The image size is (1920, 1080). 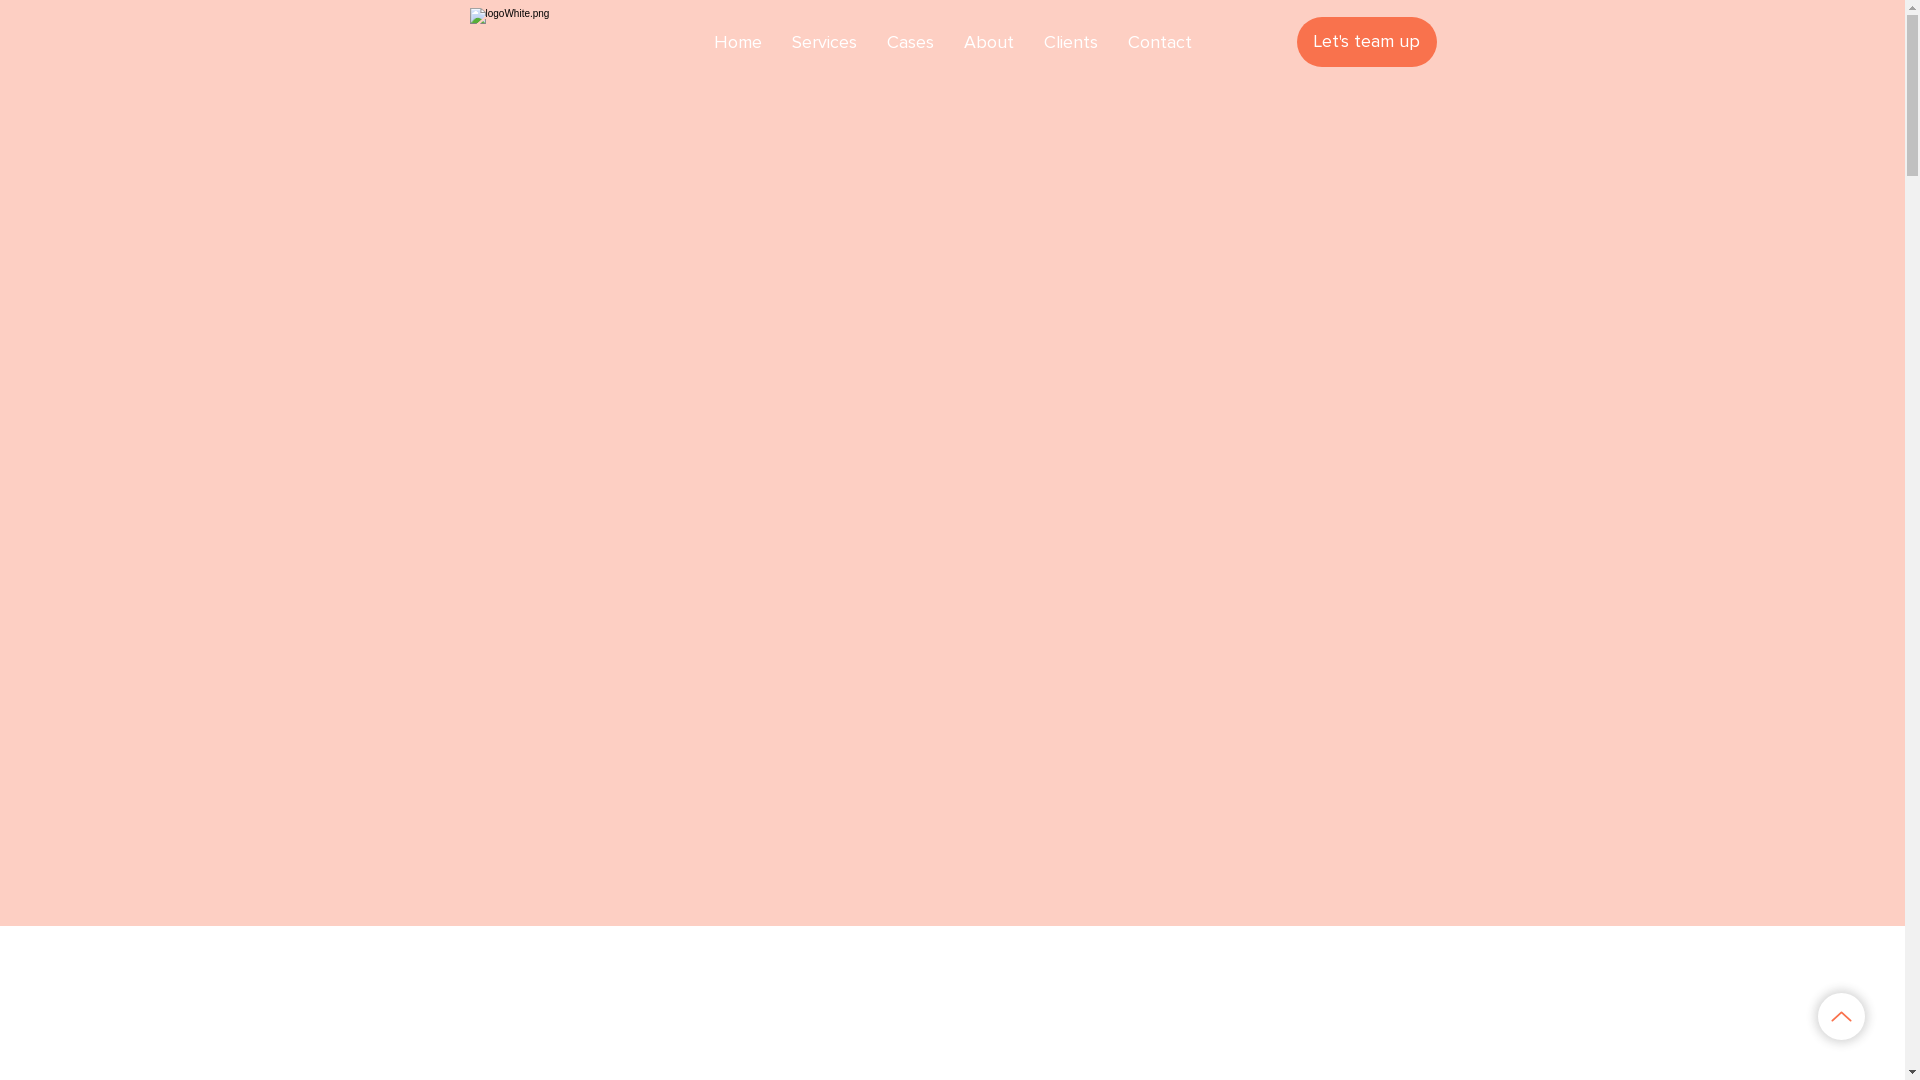 What do you see at coordinates (824, 42) in the screenshot?
I see `Services` at bounding box center [824, 42].